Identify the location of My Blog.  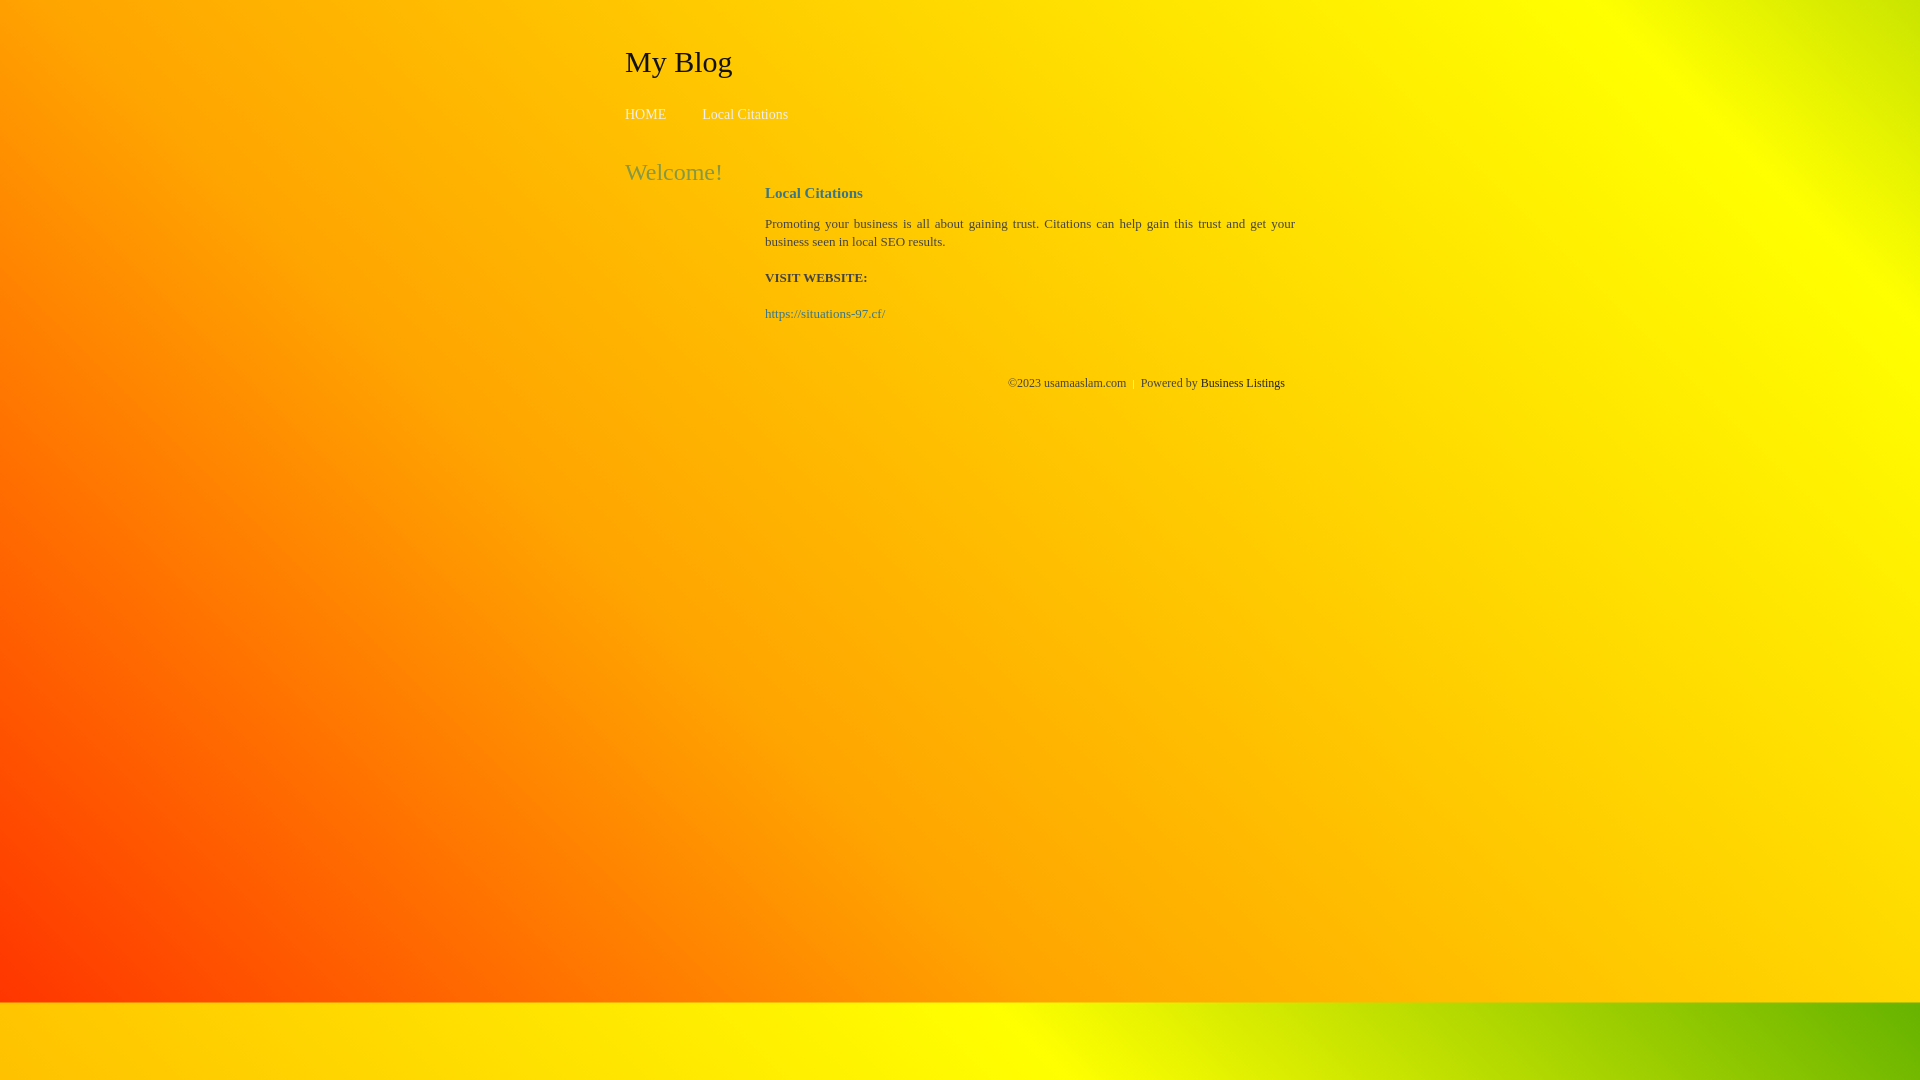
(679, 61).